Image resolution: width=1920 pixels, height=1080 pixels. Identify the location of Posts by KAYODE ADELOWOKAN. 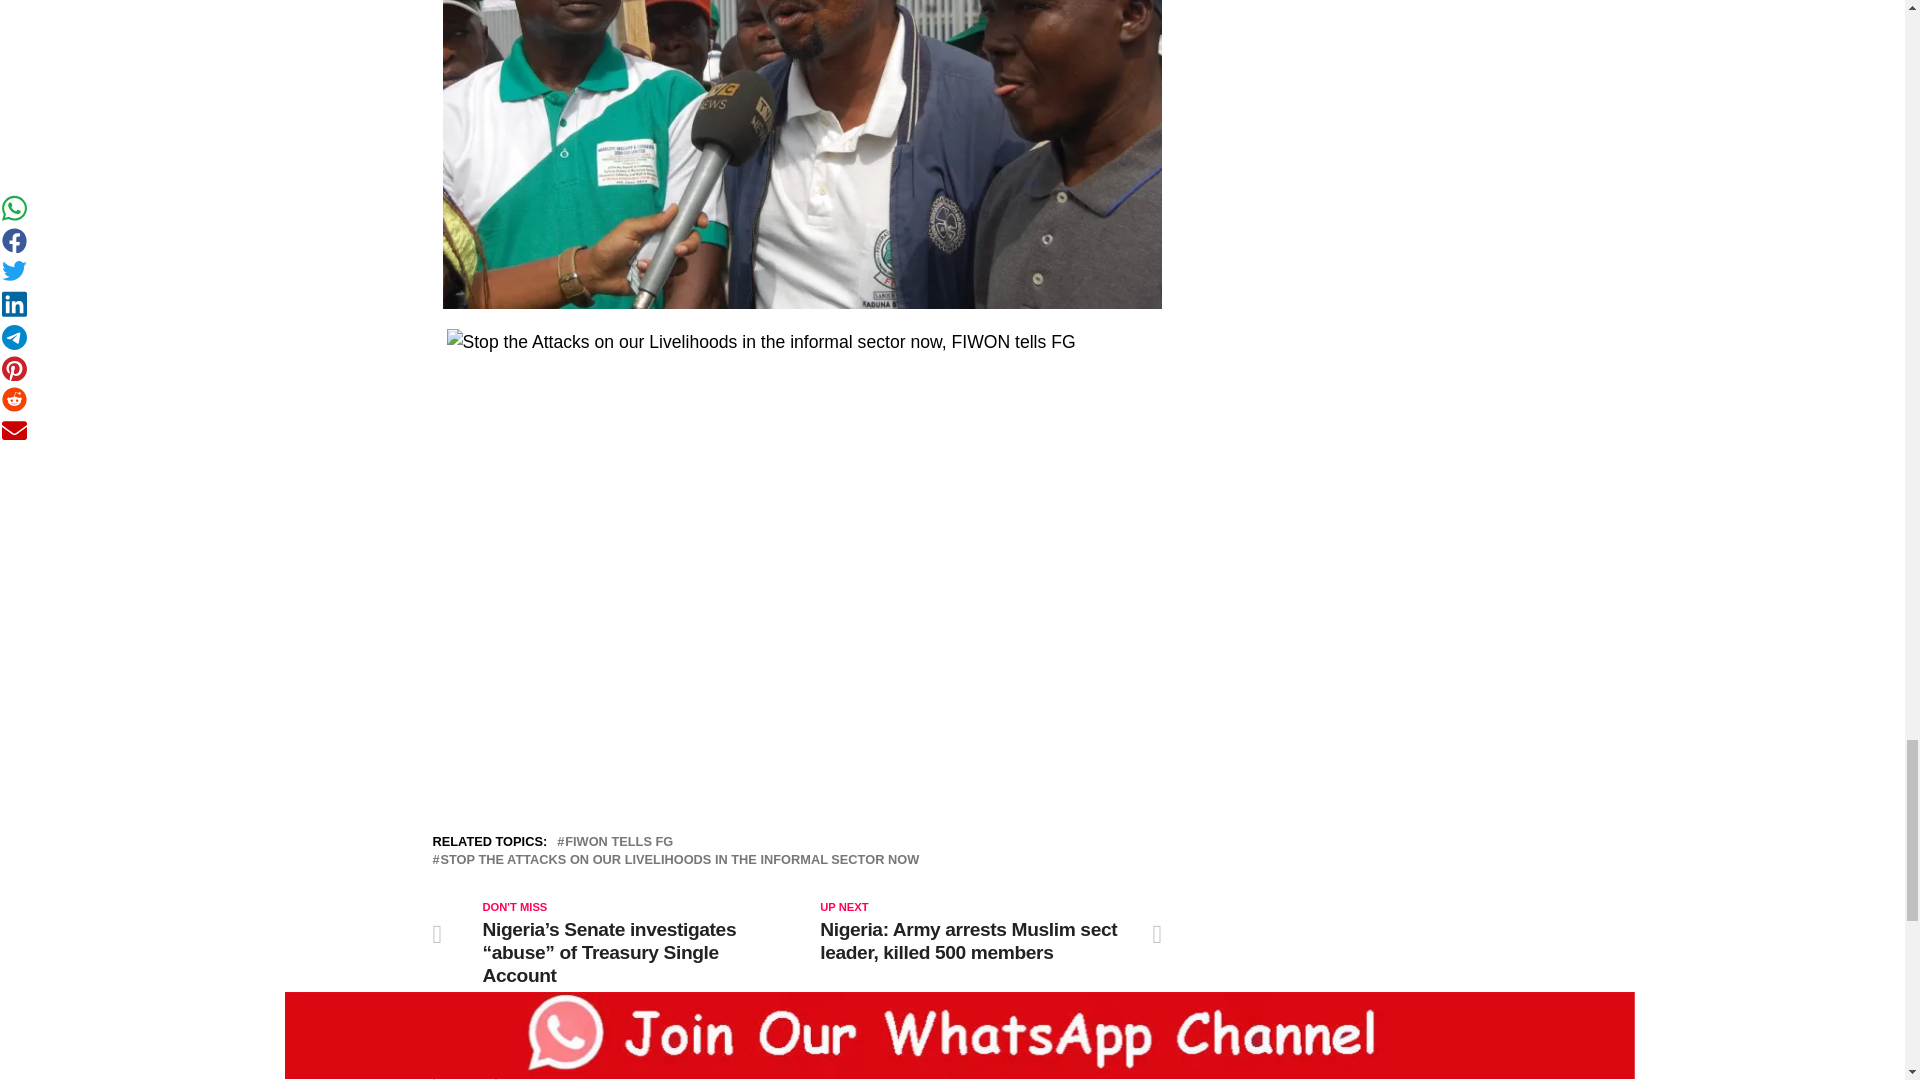
(616, 1066).